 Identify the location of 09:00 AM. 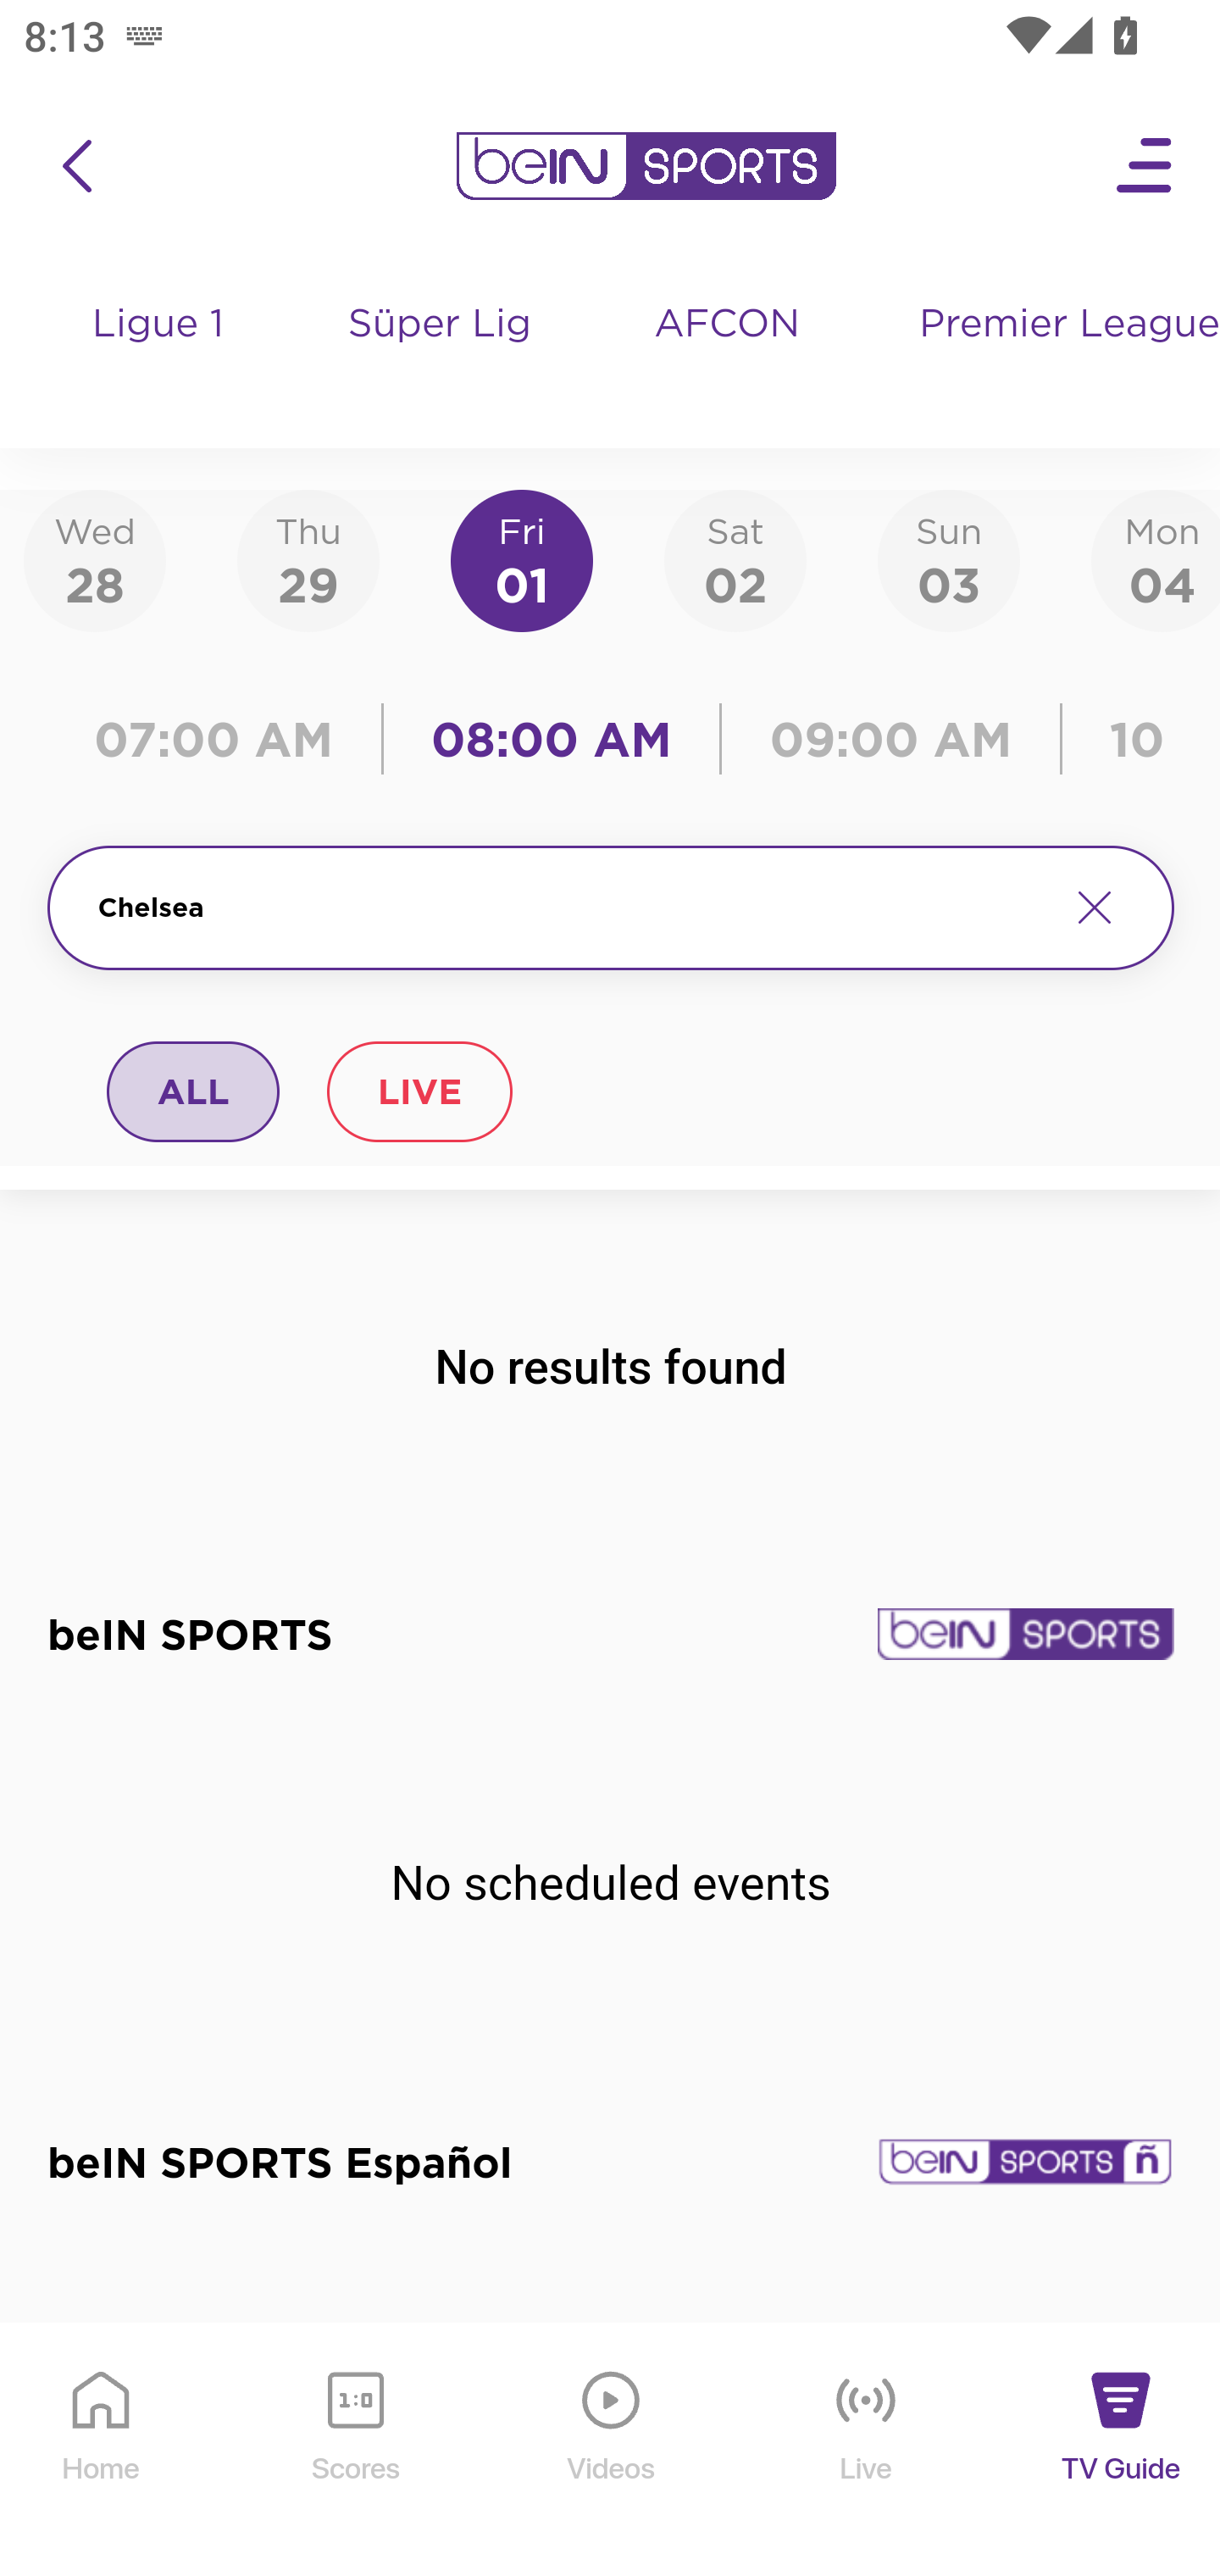
(891, 739).